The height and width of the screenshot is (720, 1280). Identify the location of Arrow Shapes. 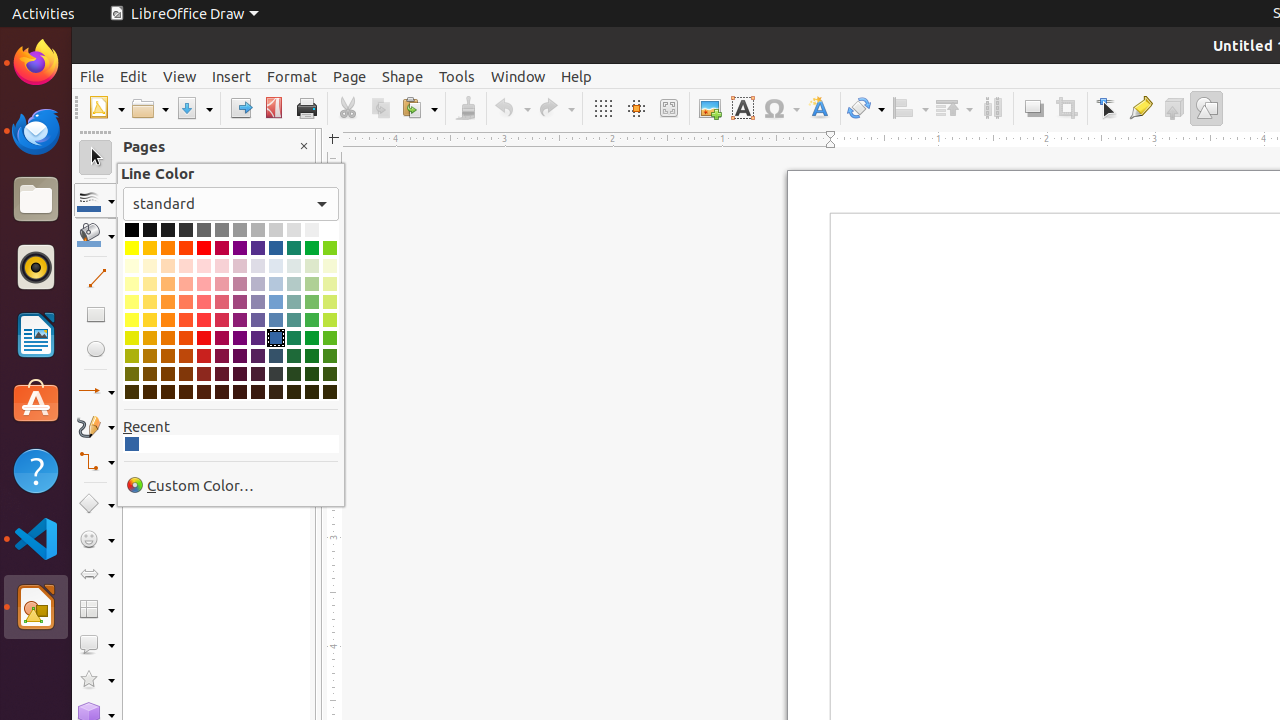
(96, 574).